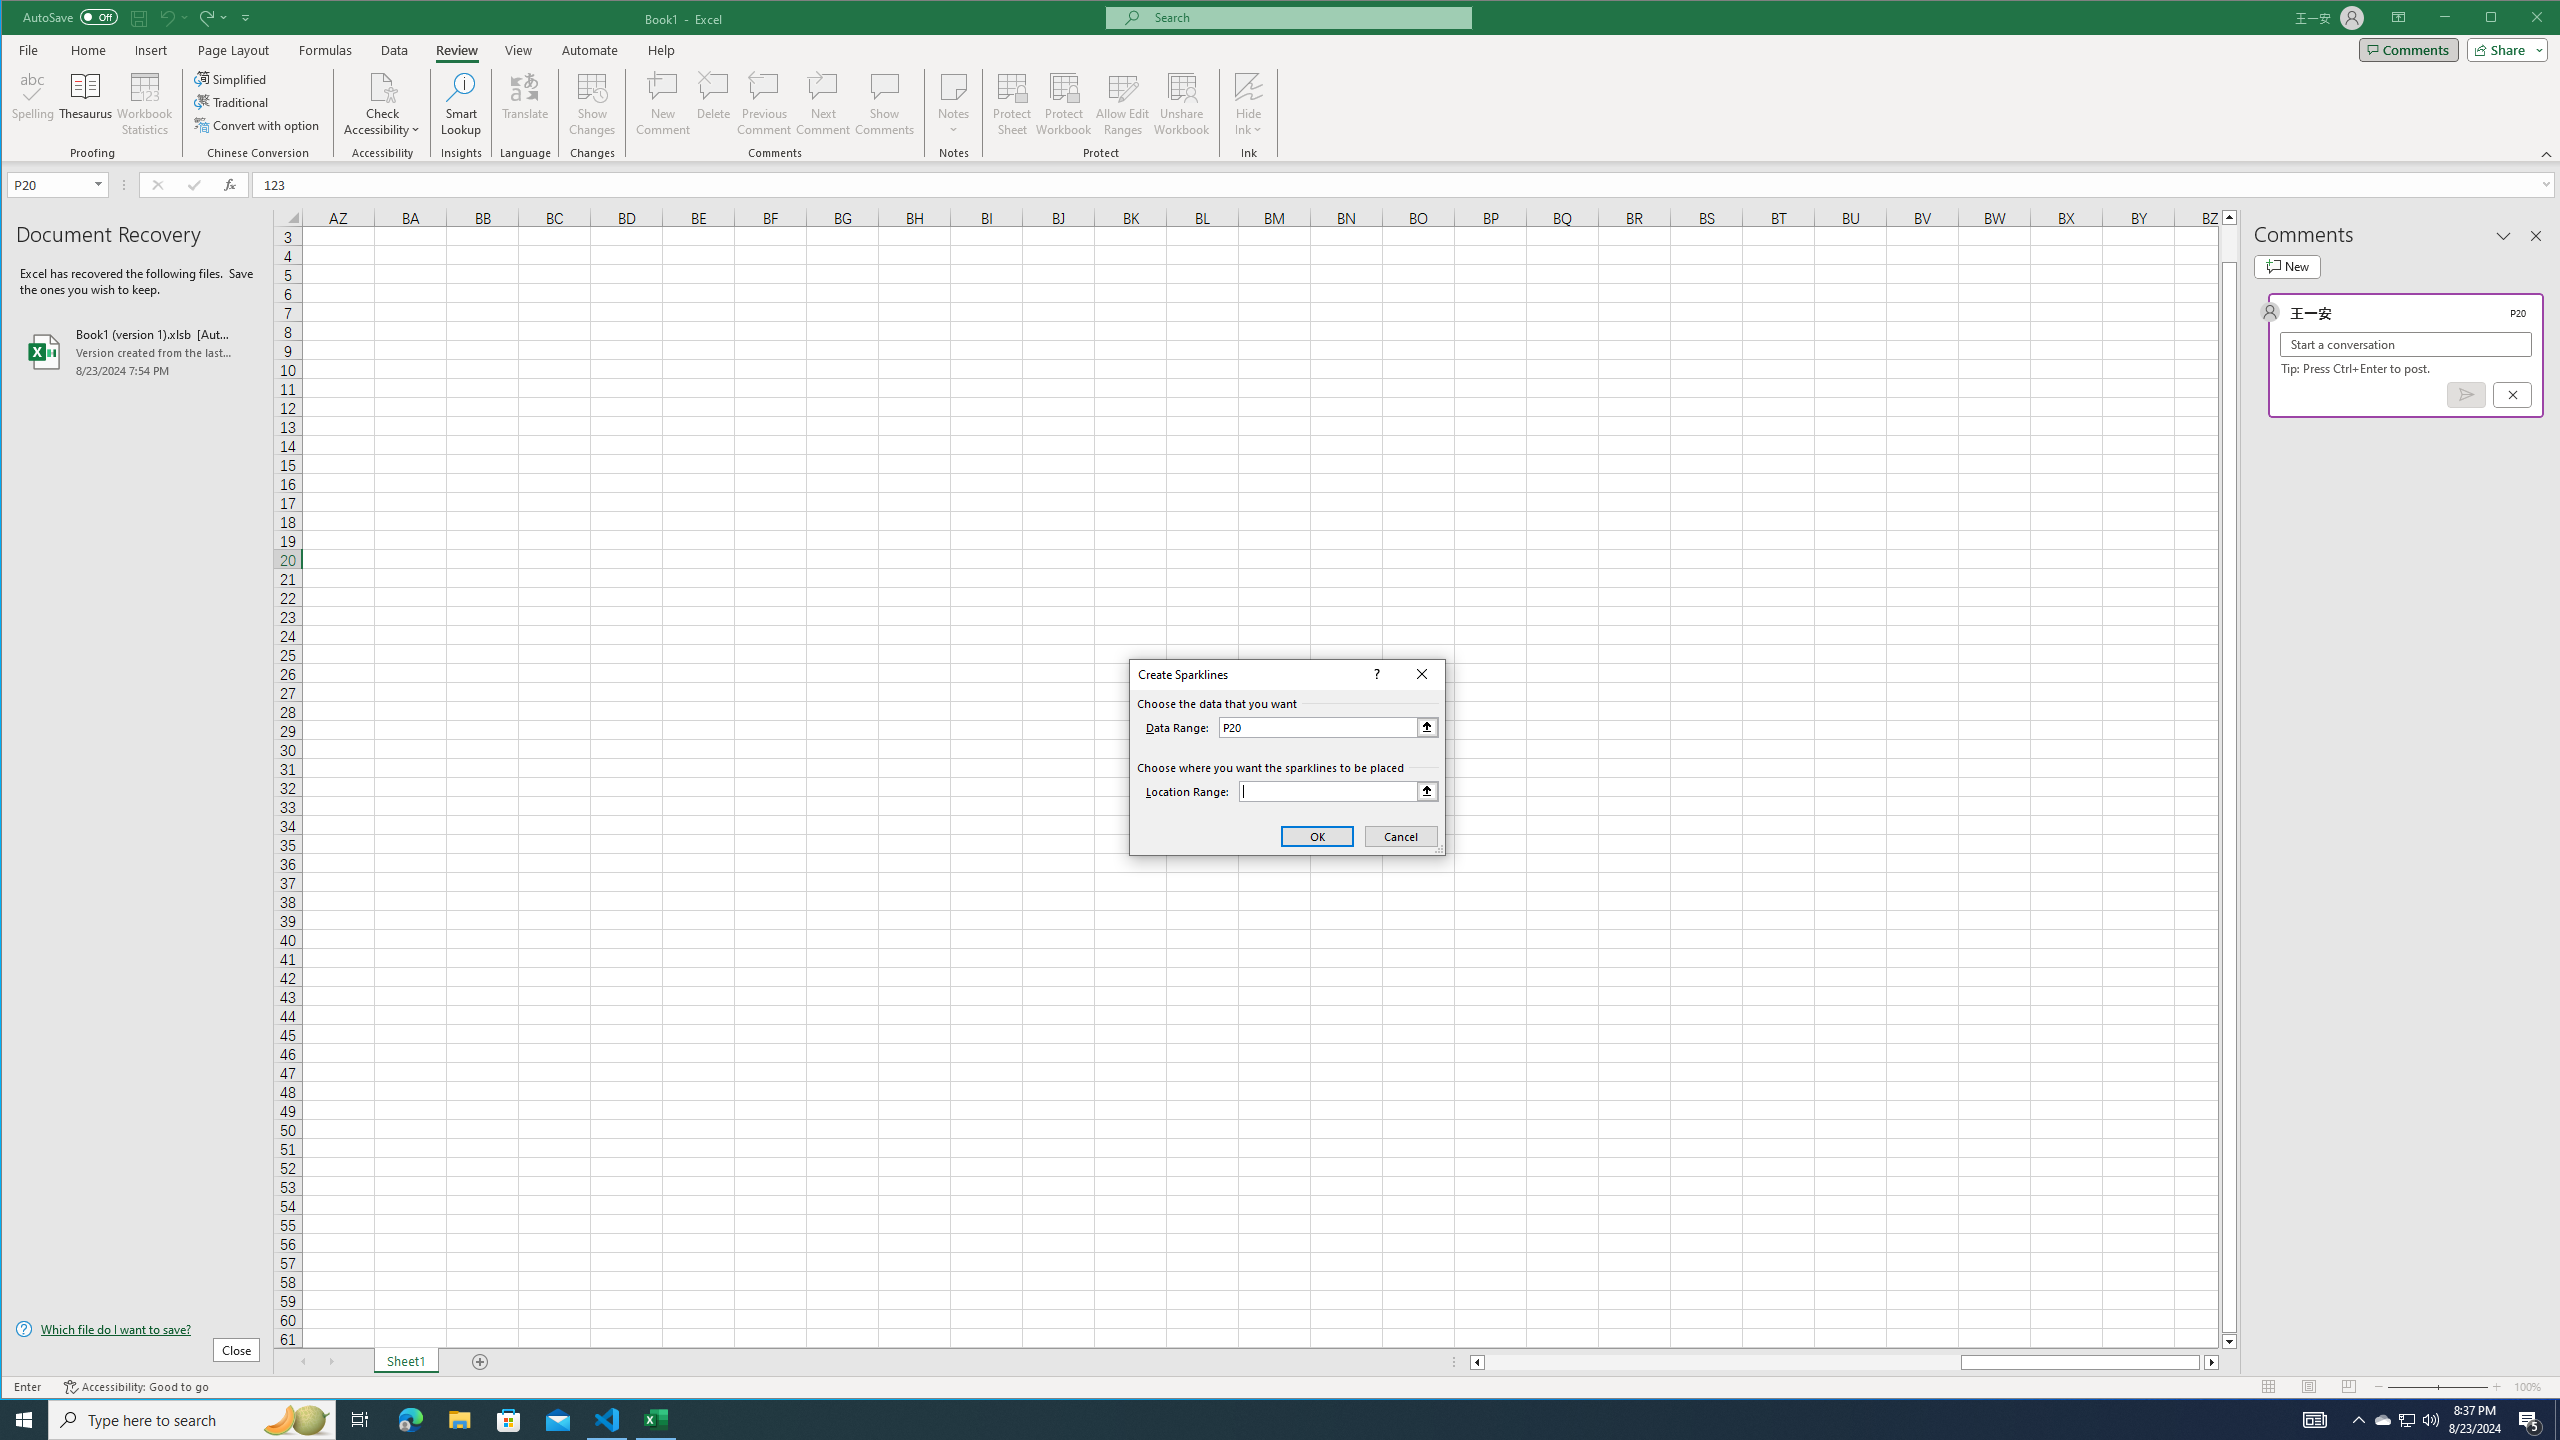 The width and height of the screenshot is (2560, 1440). Describe the element at coordinates (360, 1420) in the screenshot. I see `Task View` at that location.